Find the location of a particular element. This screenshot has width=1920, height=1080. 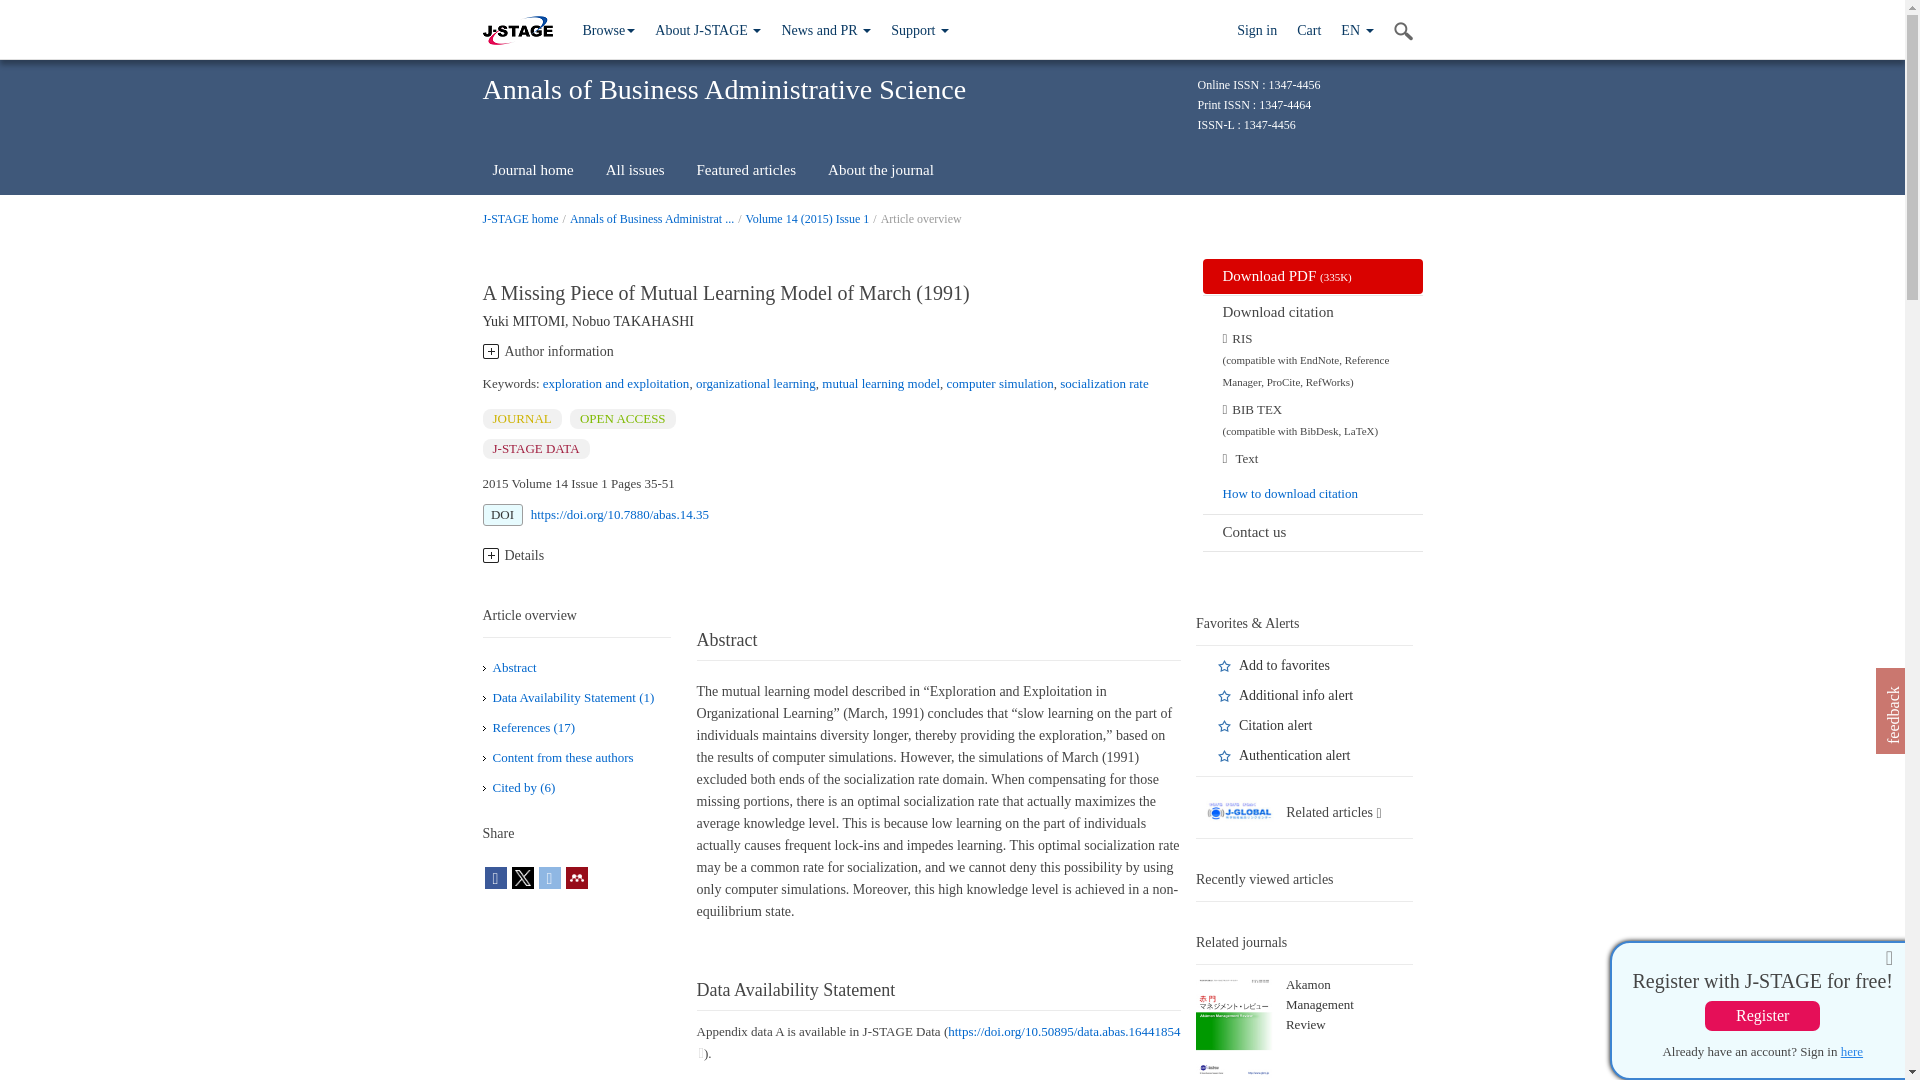

JOURNAL is located at coordinates (520, 418).